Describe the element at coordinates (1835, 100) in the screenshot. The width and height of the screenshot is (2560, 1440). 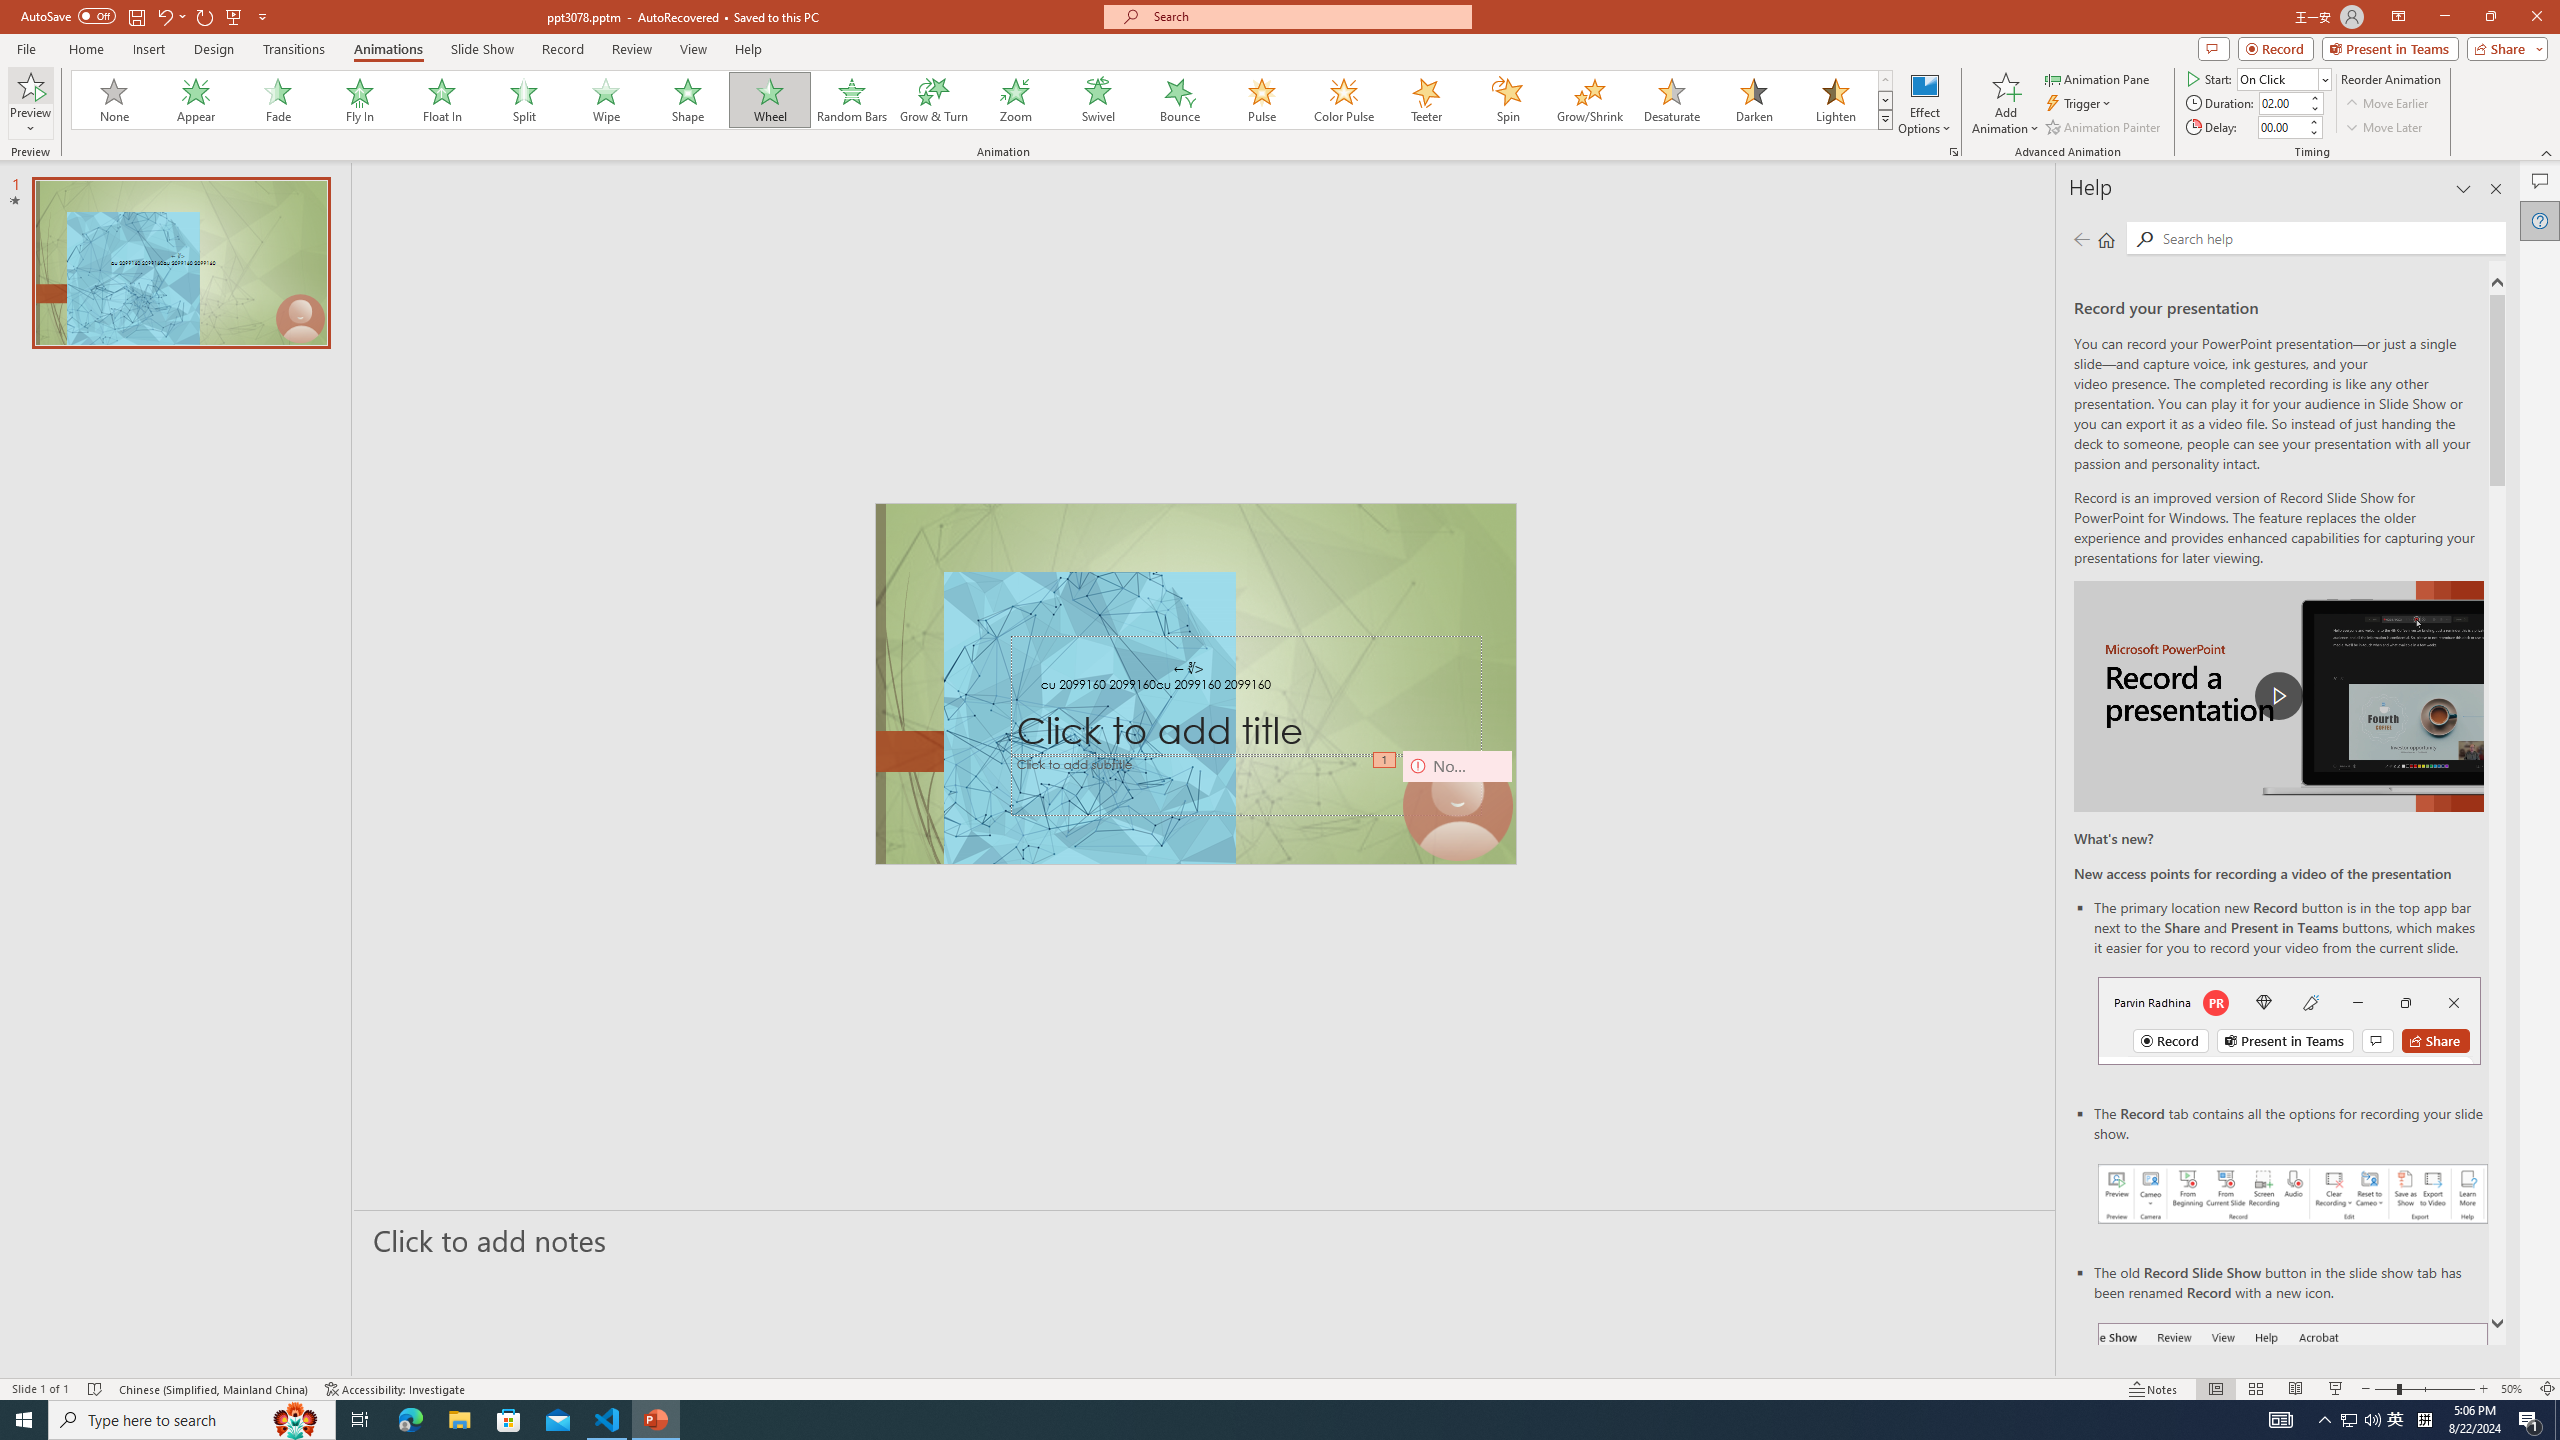
I see `Lighten` at that location.